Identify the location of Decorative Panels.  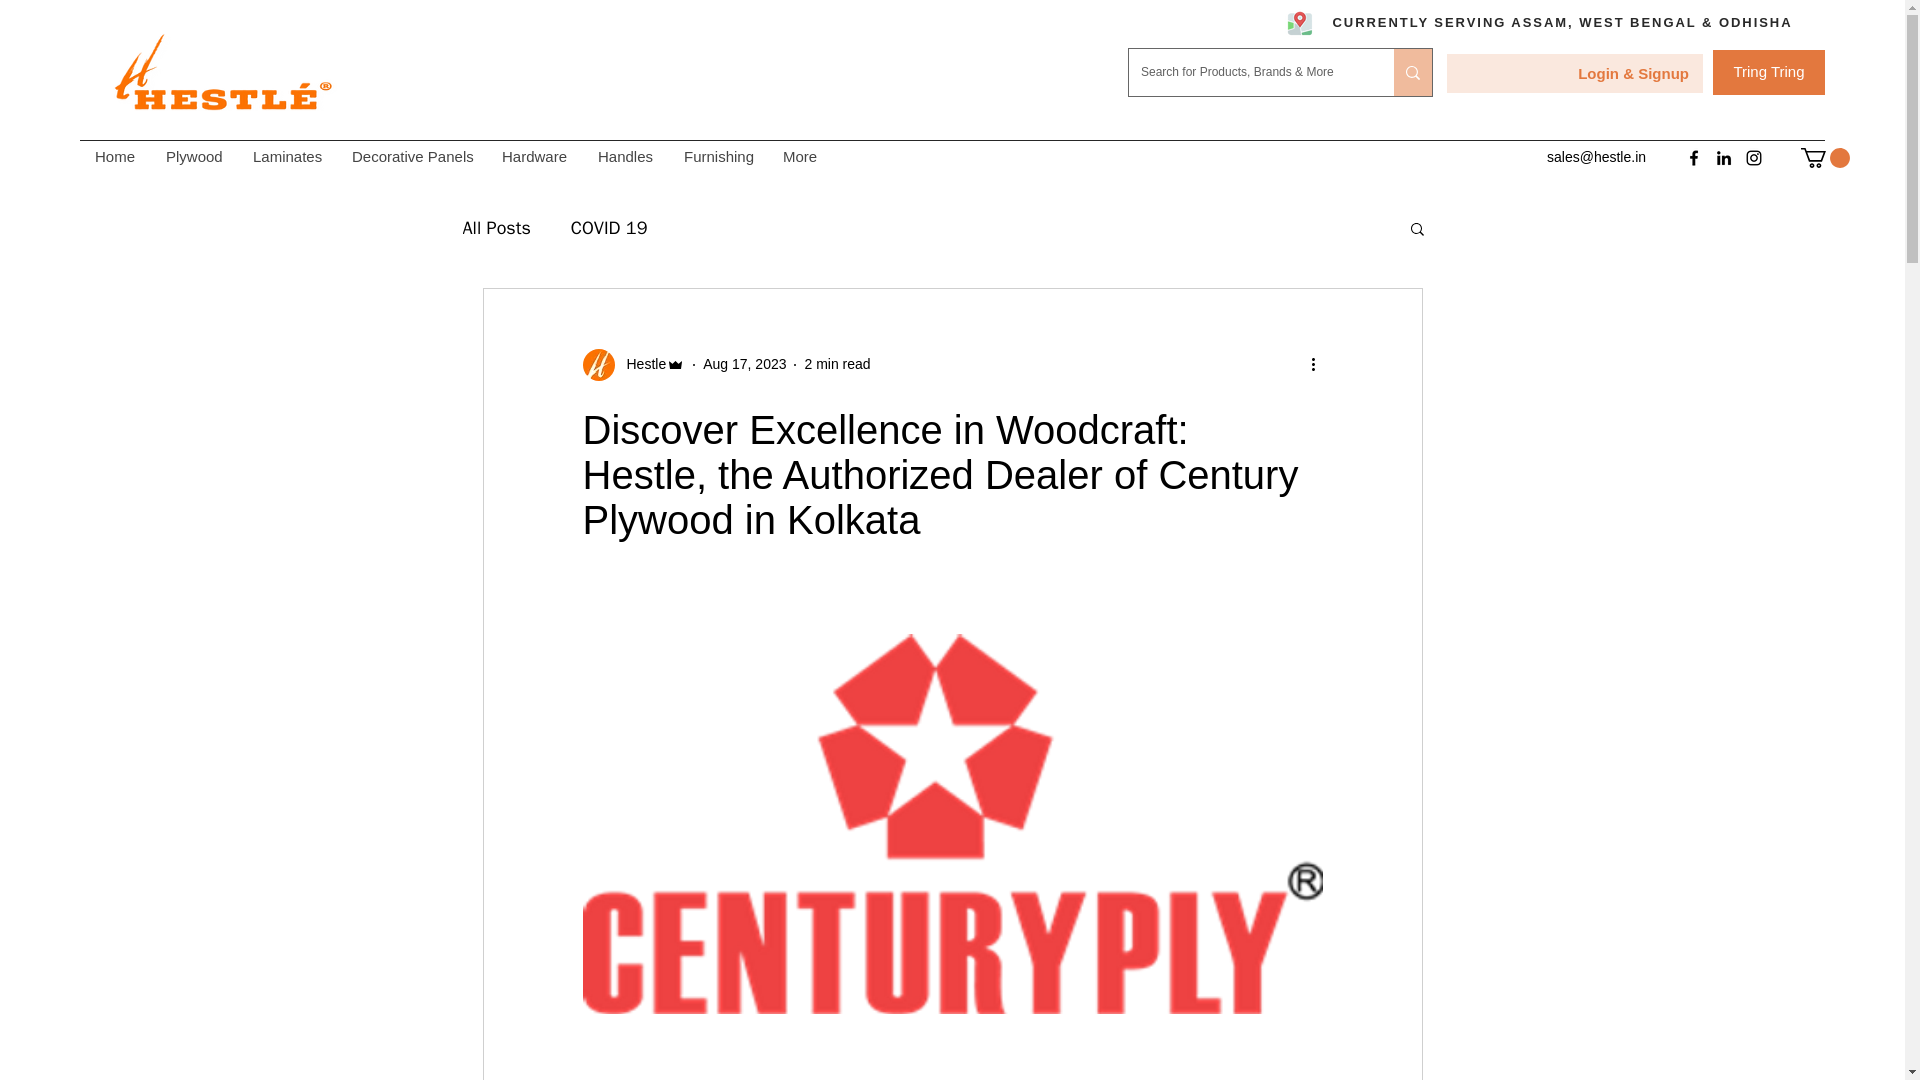
(410, 156).